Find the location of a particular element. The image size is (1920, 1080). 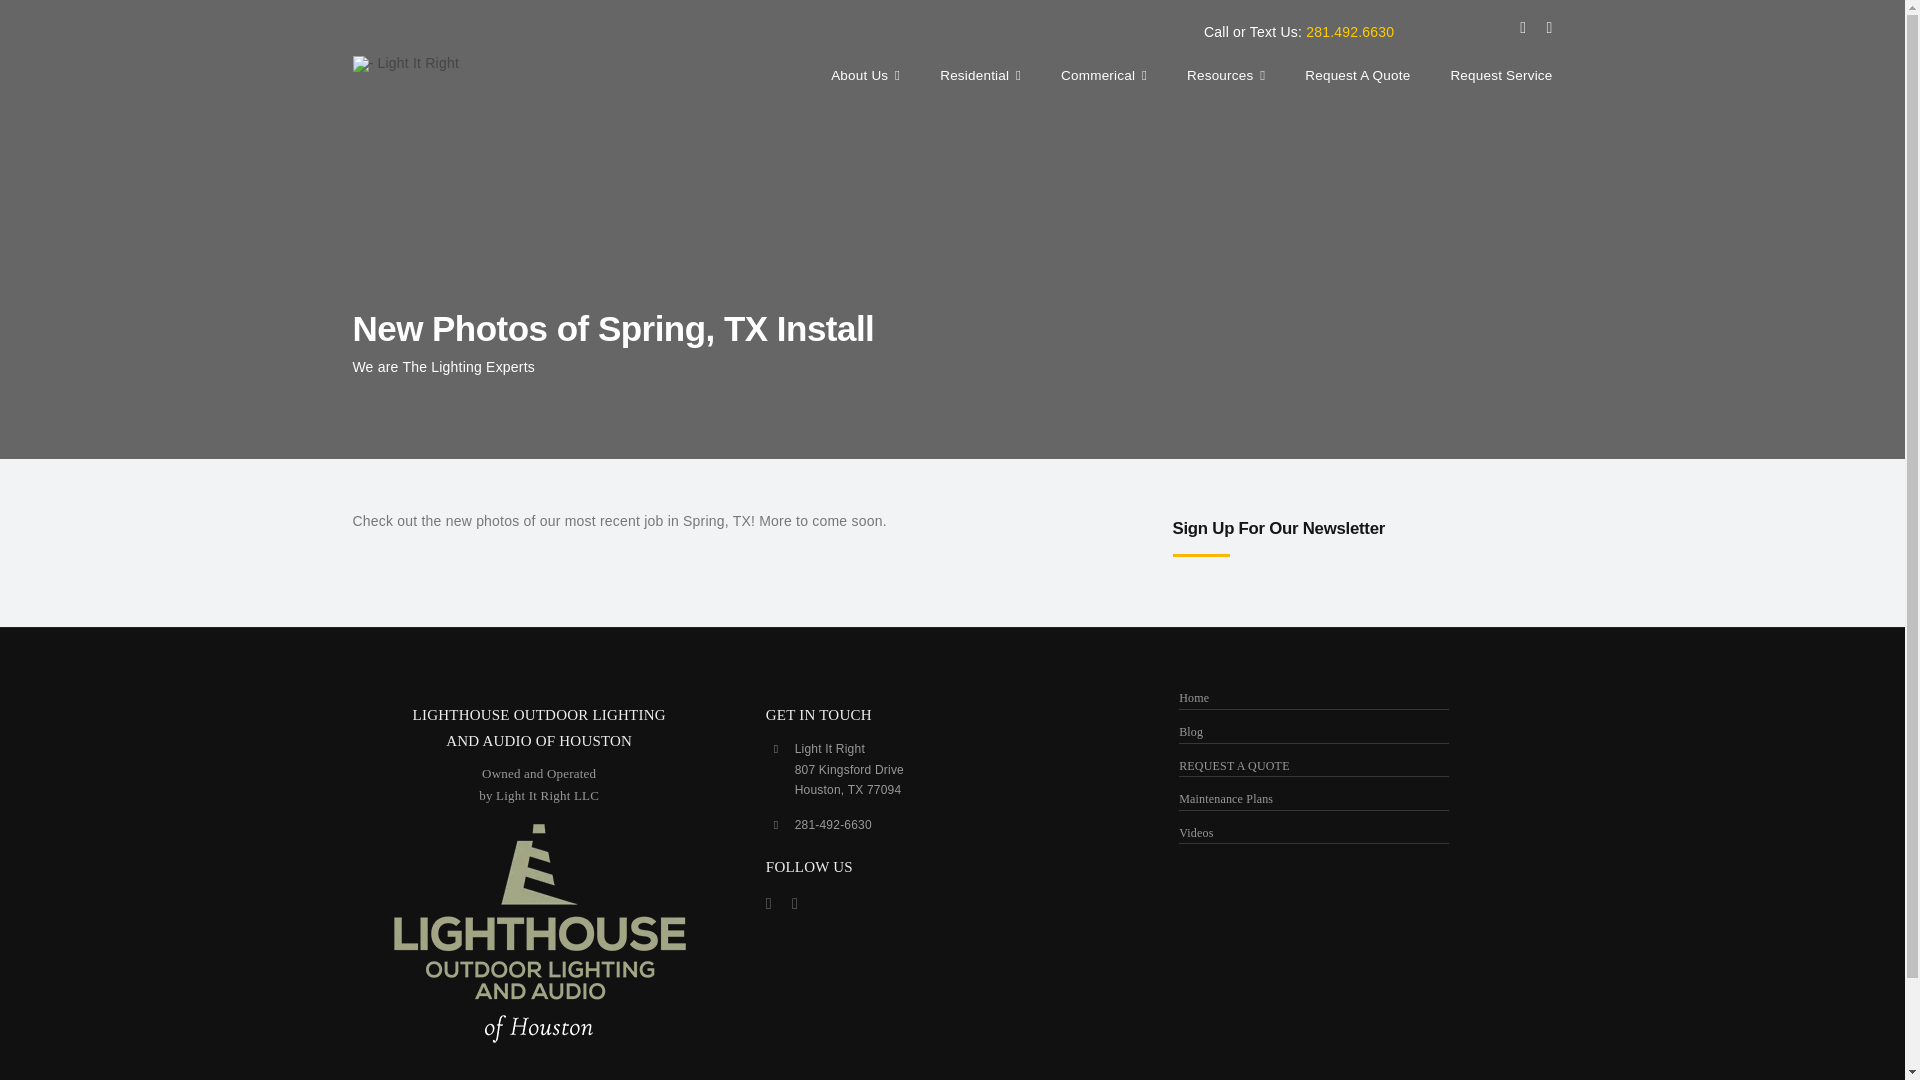

Resources is located at coordinates (1226, 78).